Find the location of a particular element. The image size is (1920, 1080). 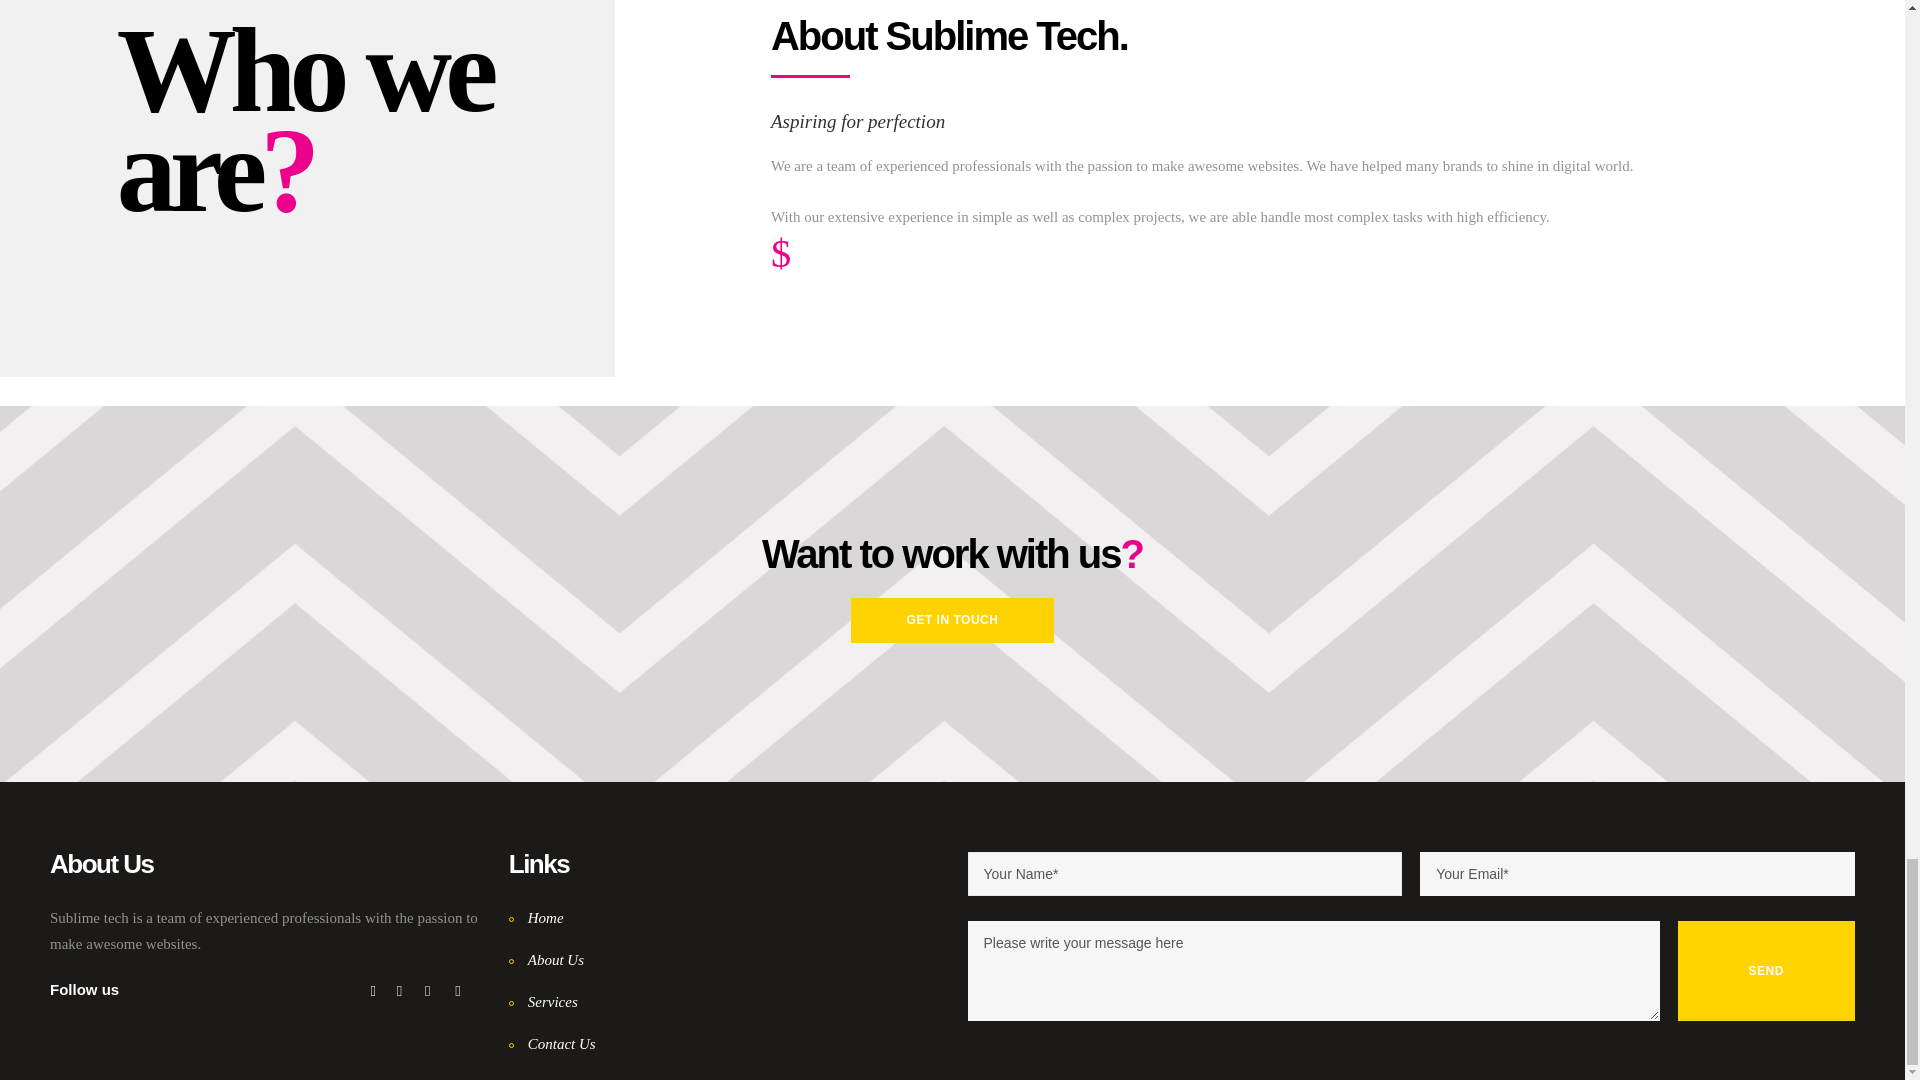

Contact Us is located at coordinates (552, 1043).